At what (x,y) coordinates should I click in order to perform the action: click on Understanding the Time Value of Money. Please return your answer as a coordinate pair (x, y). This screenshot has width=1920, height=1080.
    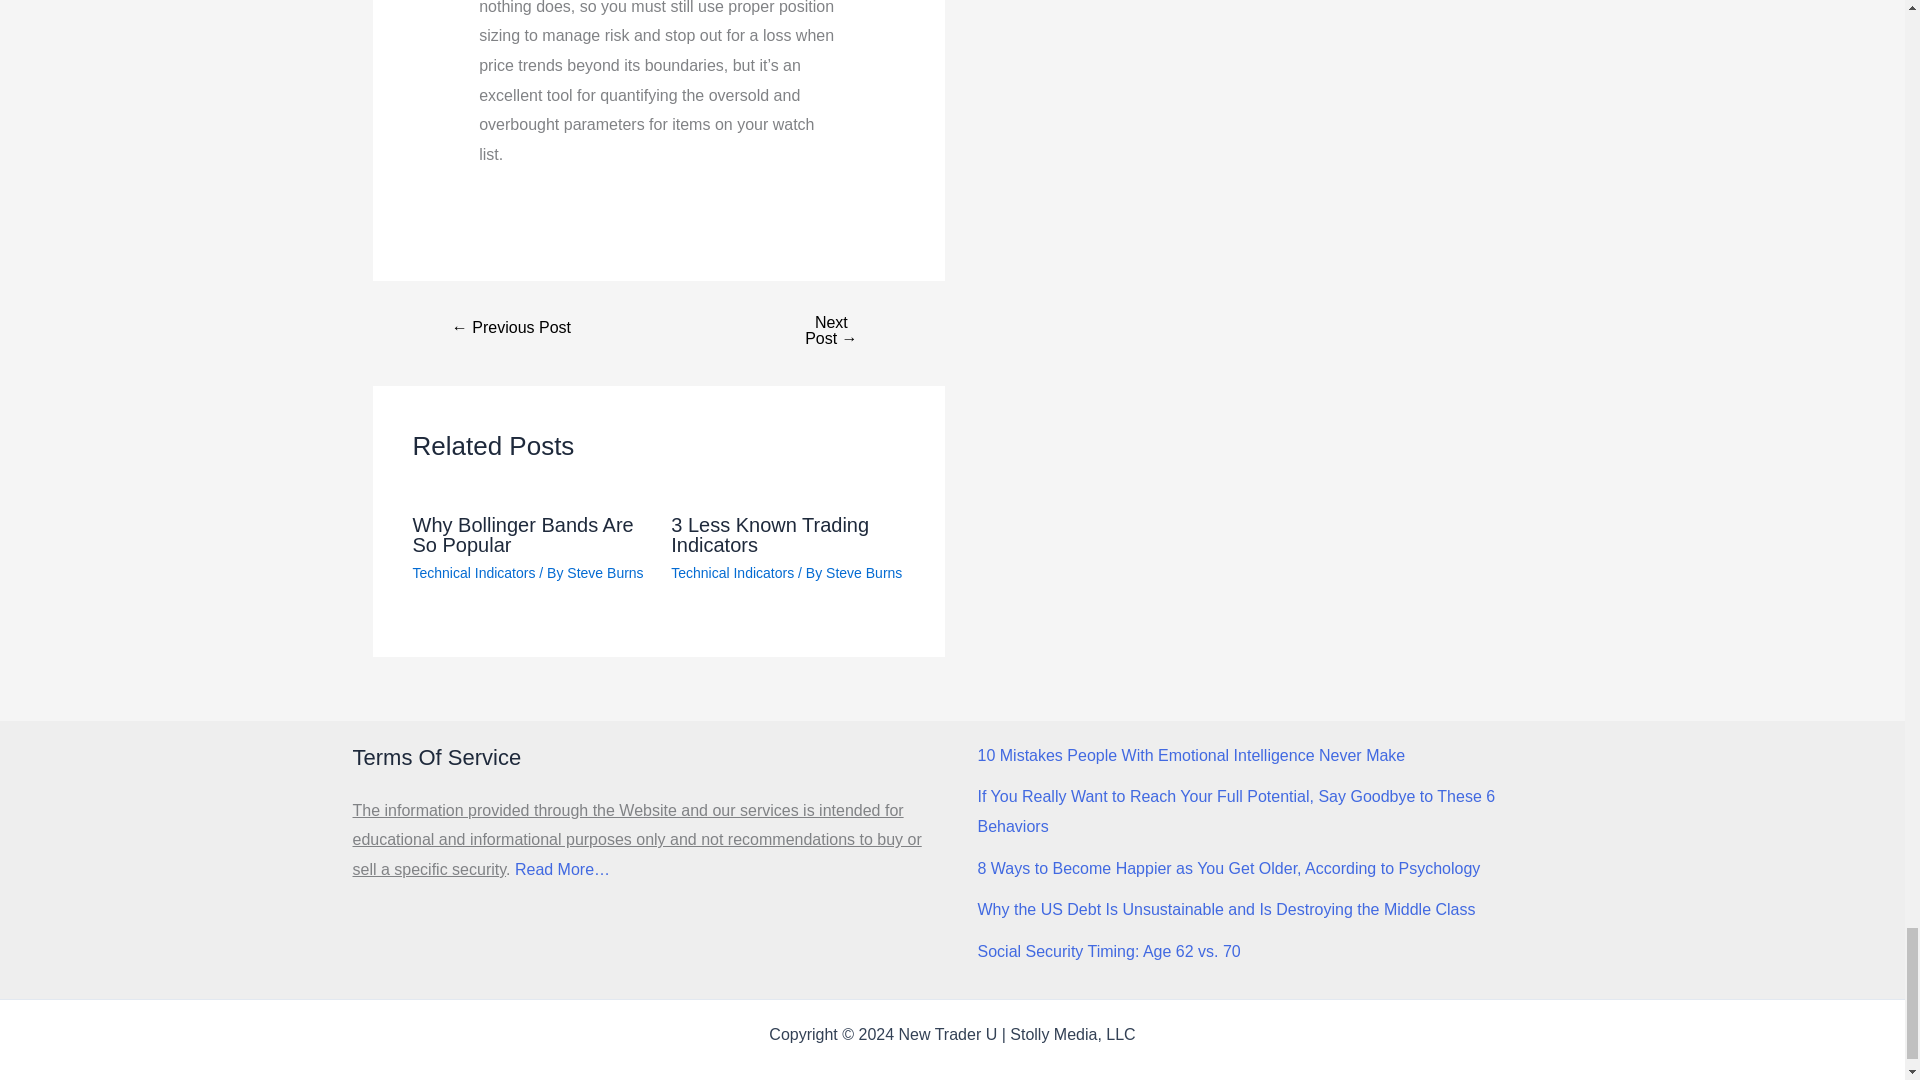
    Looking at the image, I should click on (512, 327).